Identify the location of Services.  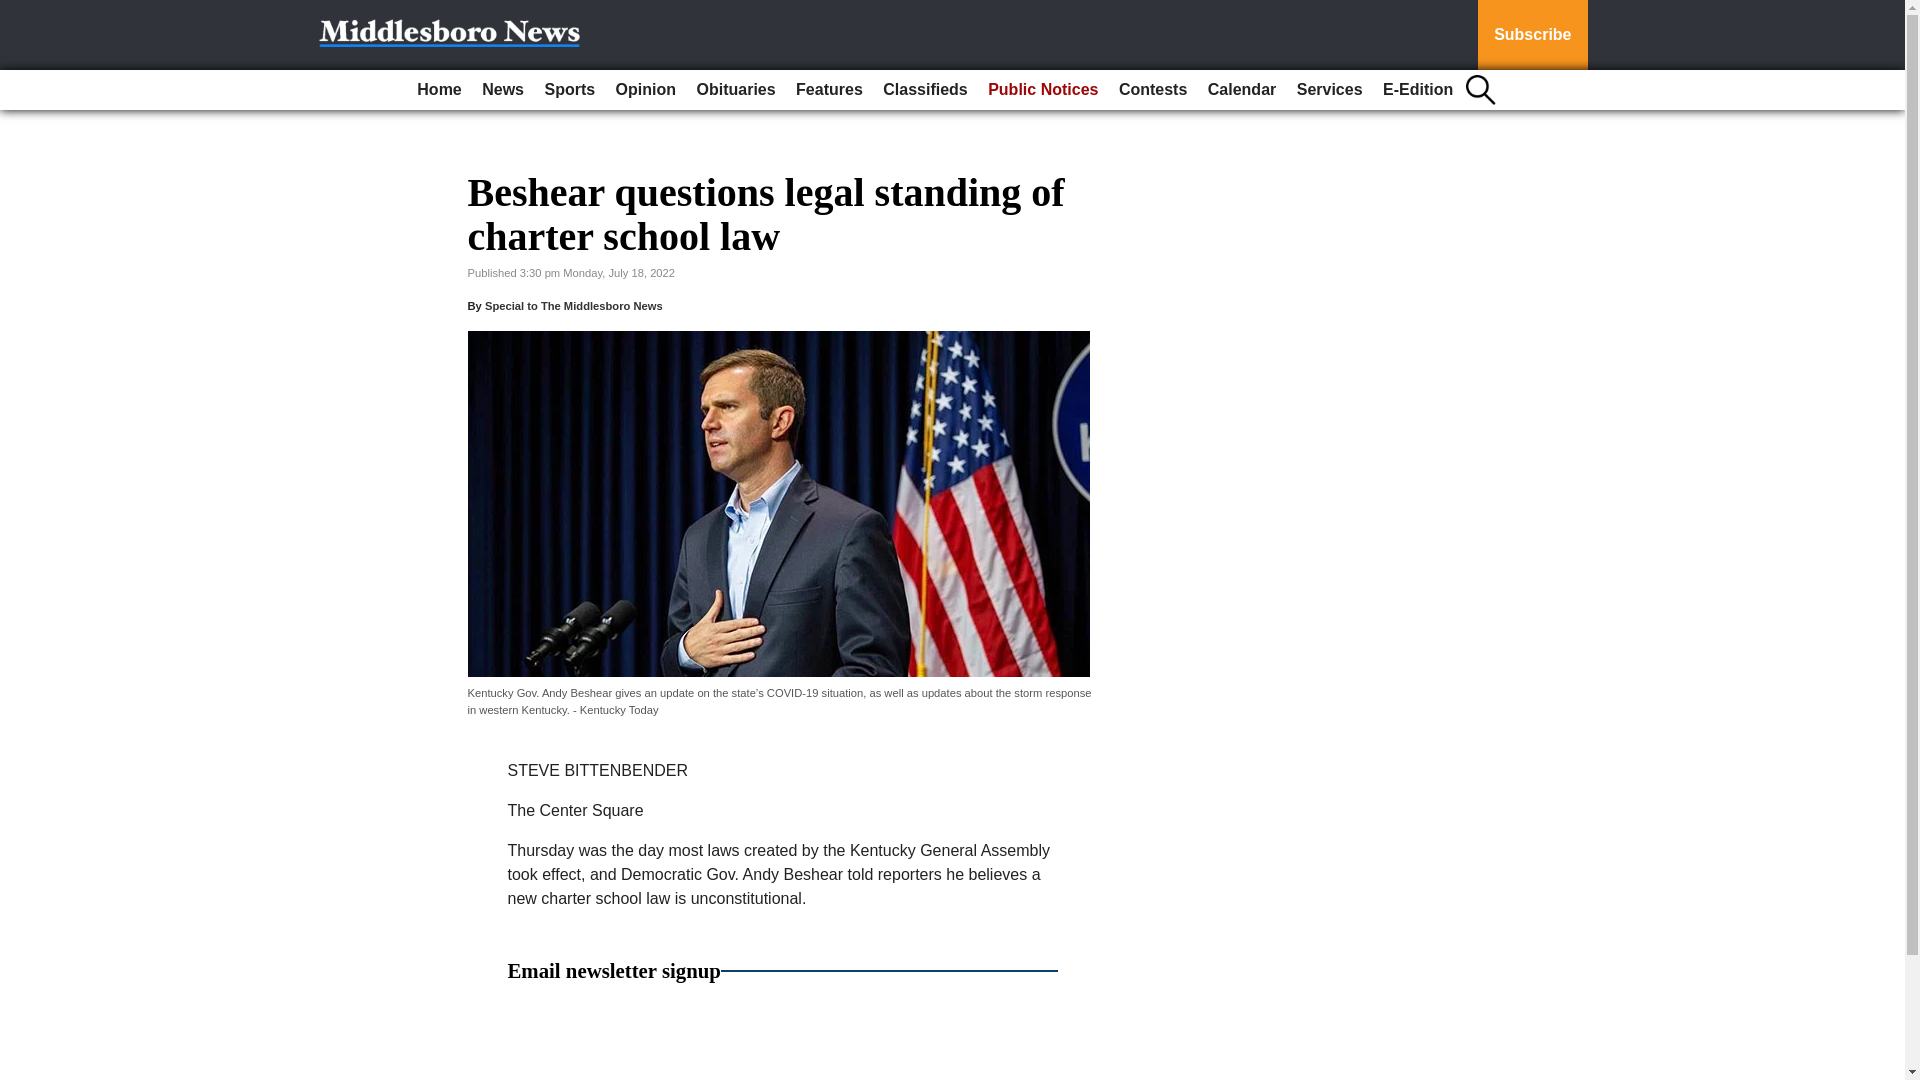
(1329, 90).